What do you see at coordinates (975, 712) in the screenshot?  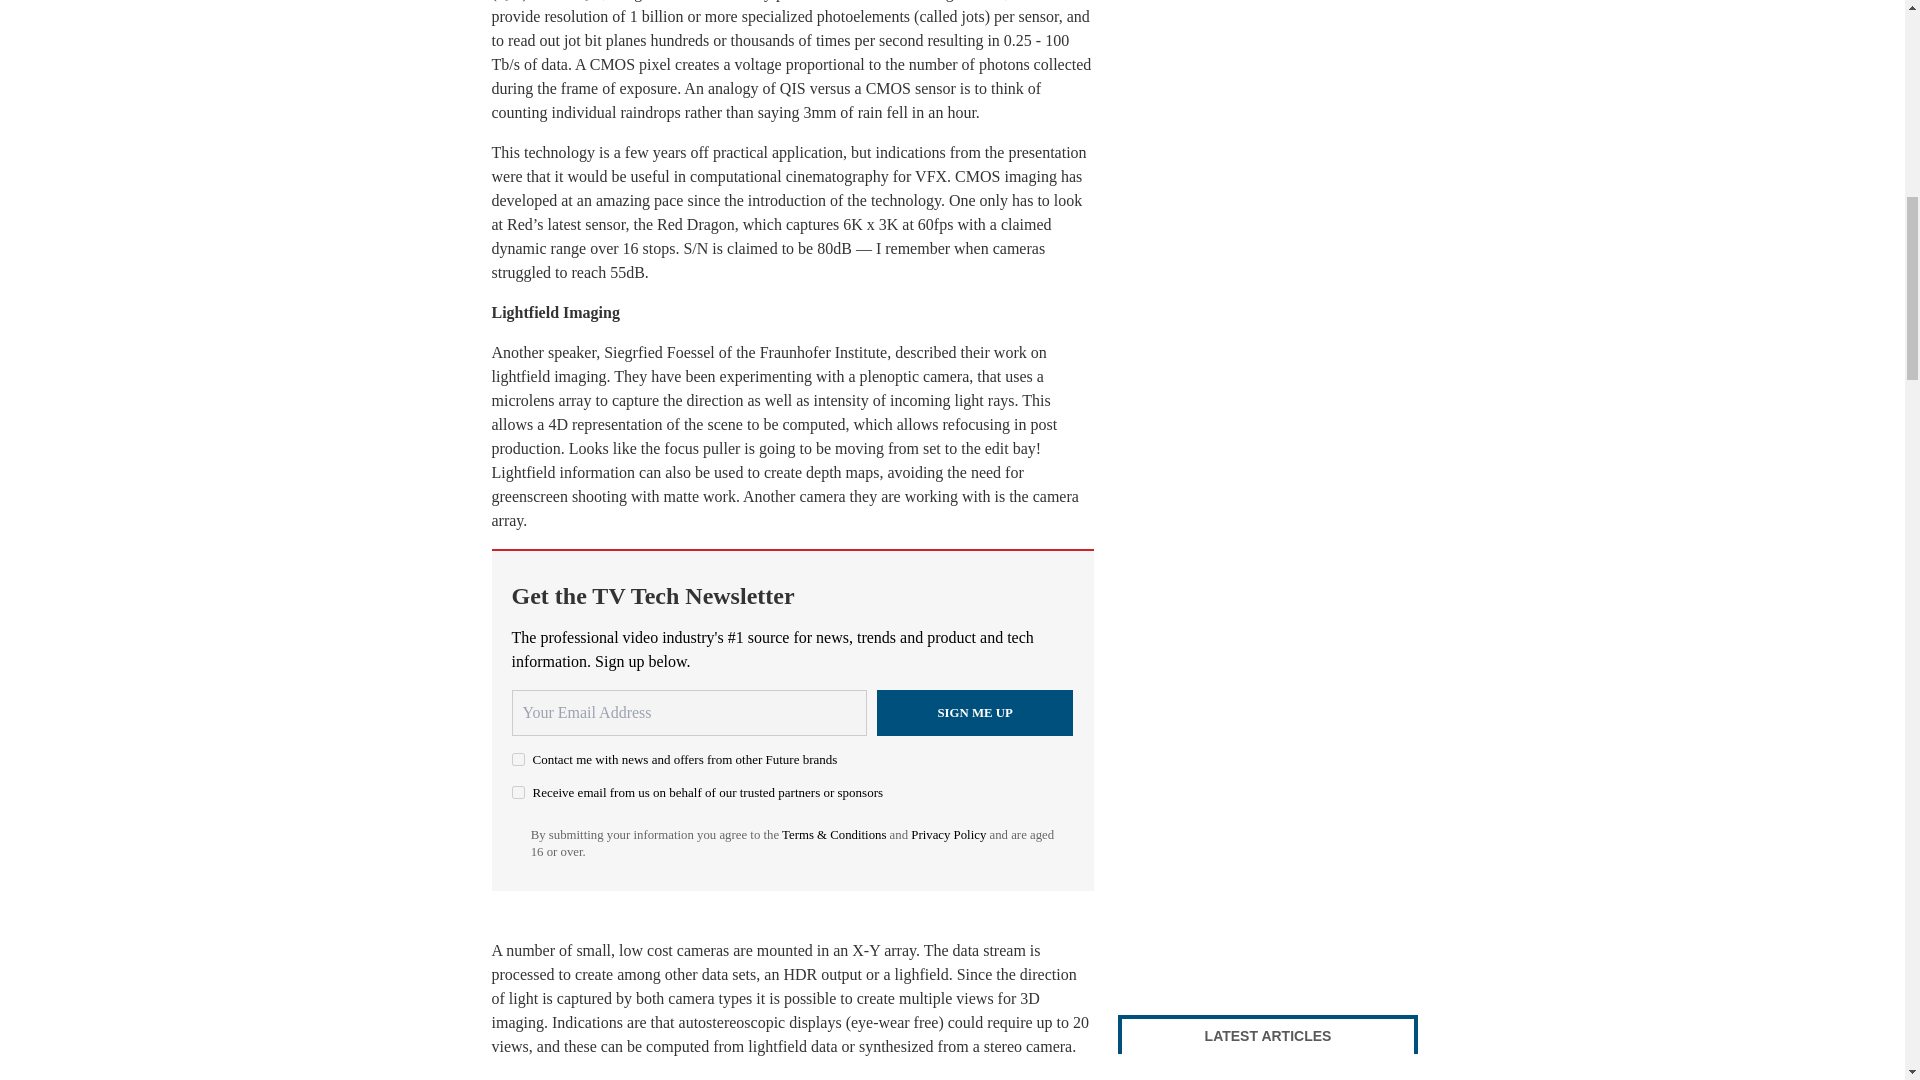 I see `Sign me up` at bounding box center [975, 712].